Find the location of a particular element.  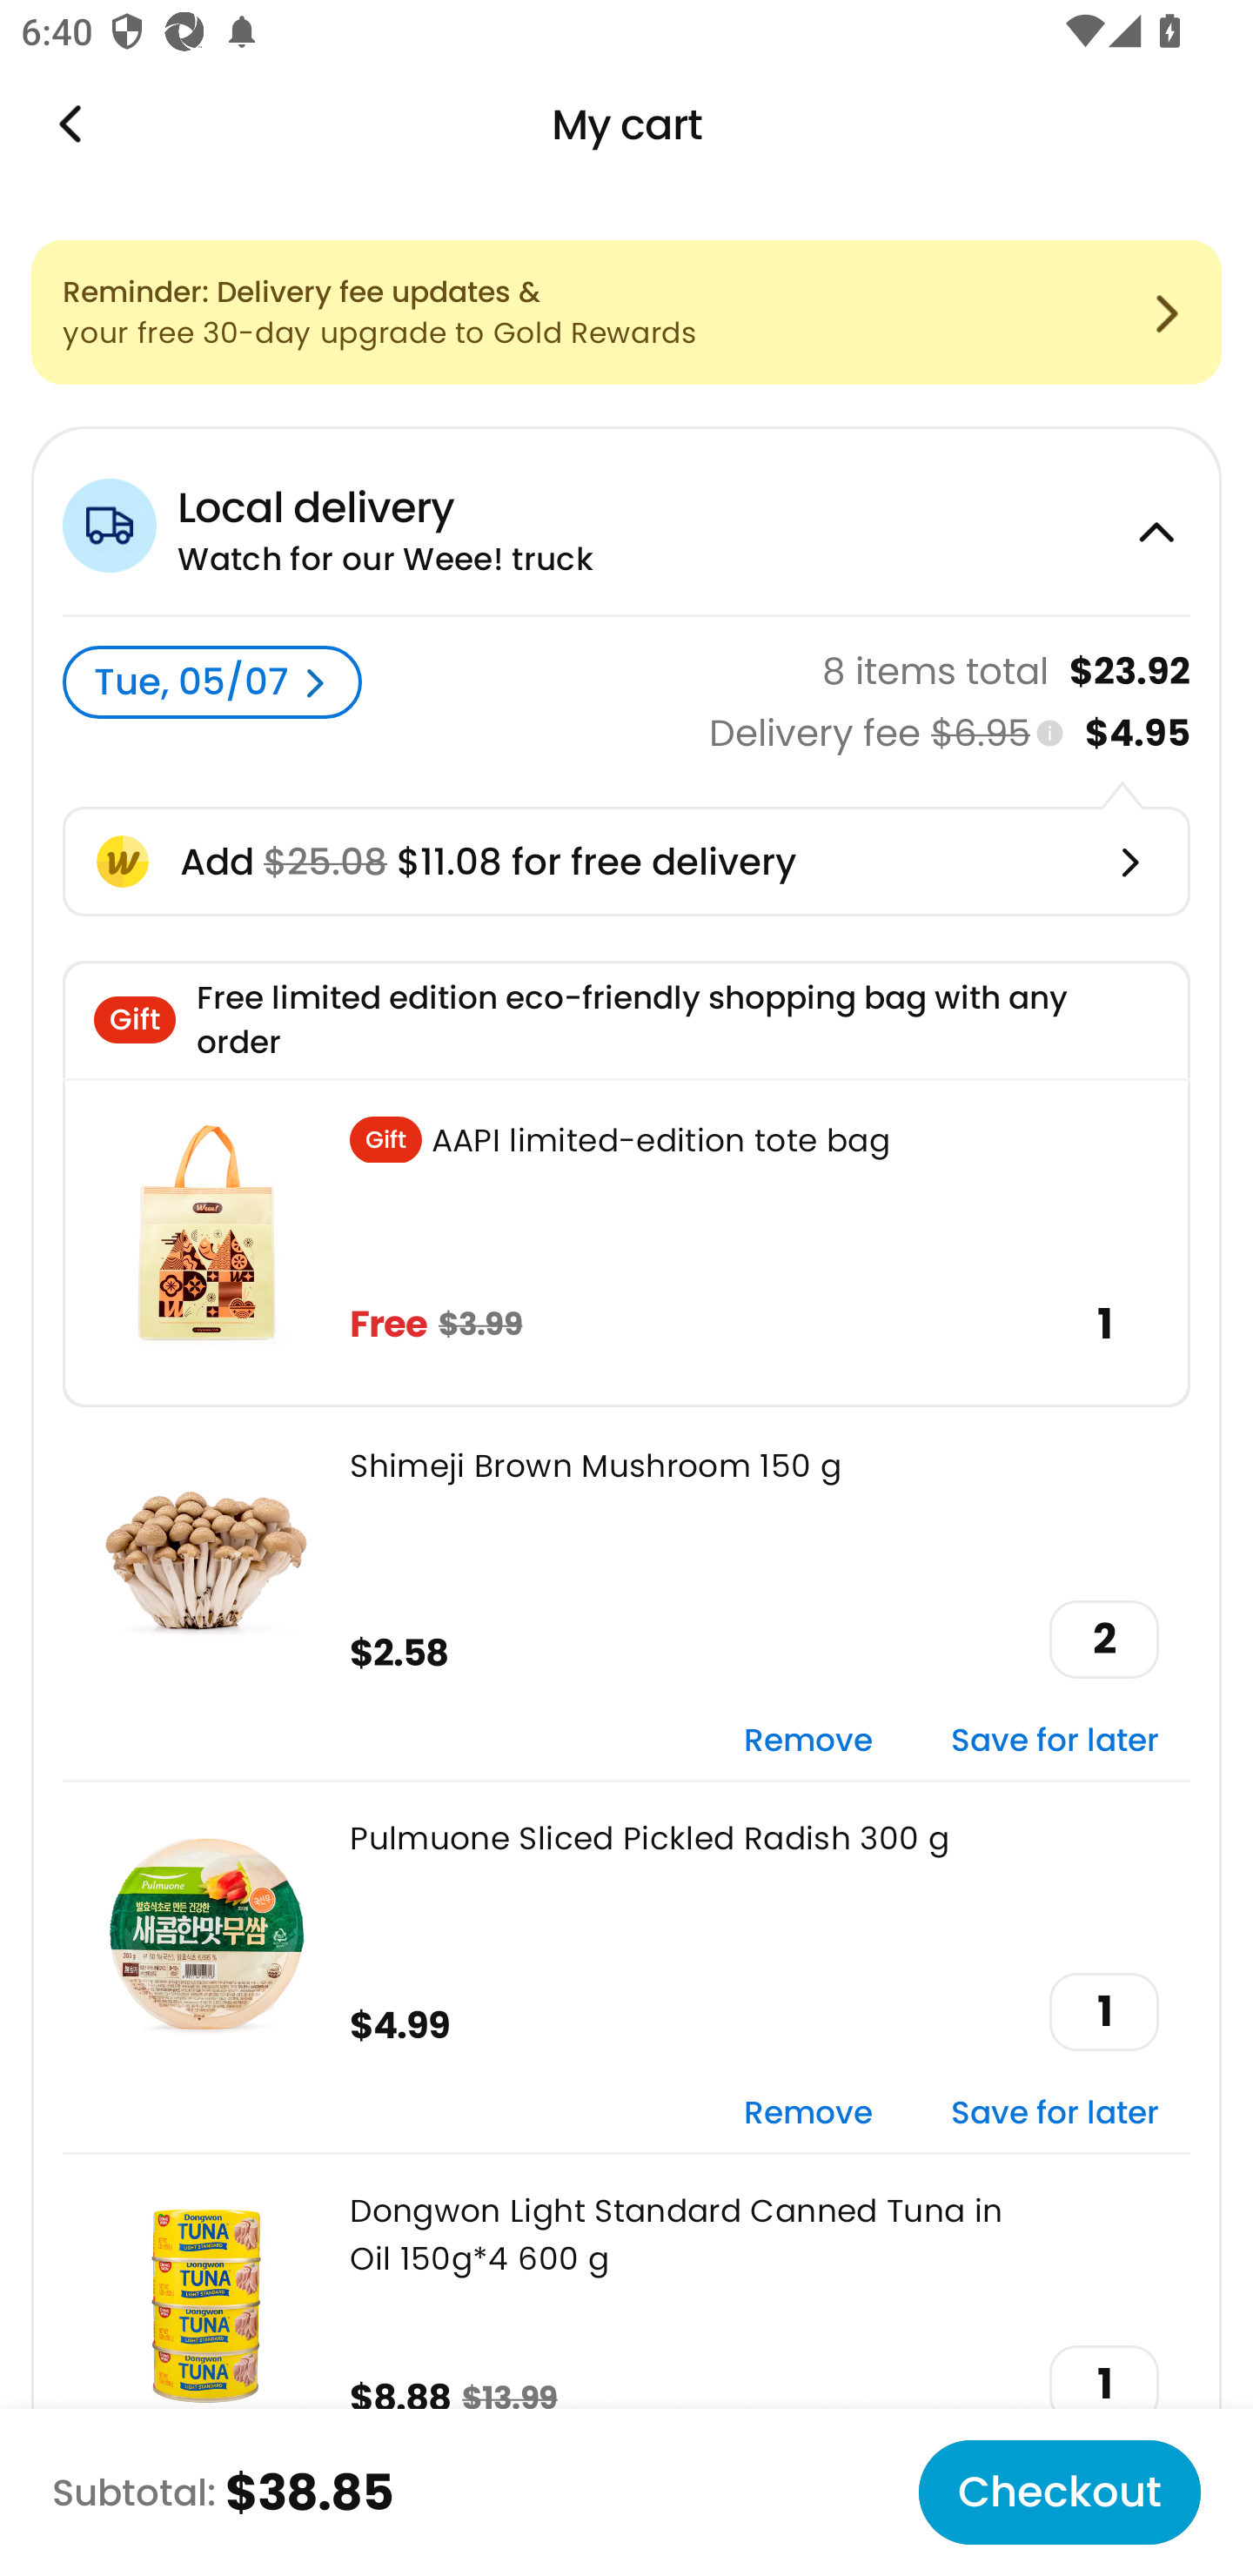

Checkout is located at coordinates (1059, 2492).